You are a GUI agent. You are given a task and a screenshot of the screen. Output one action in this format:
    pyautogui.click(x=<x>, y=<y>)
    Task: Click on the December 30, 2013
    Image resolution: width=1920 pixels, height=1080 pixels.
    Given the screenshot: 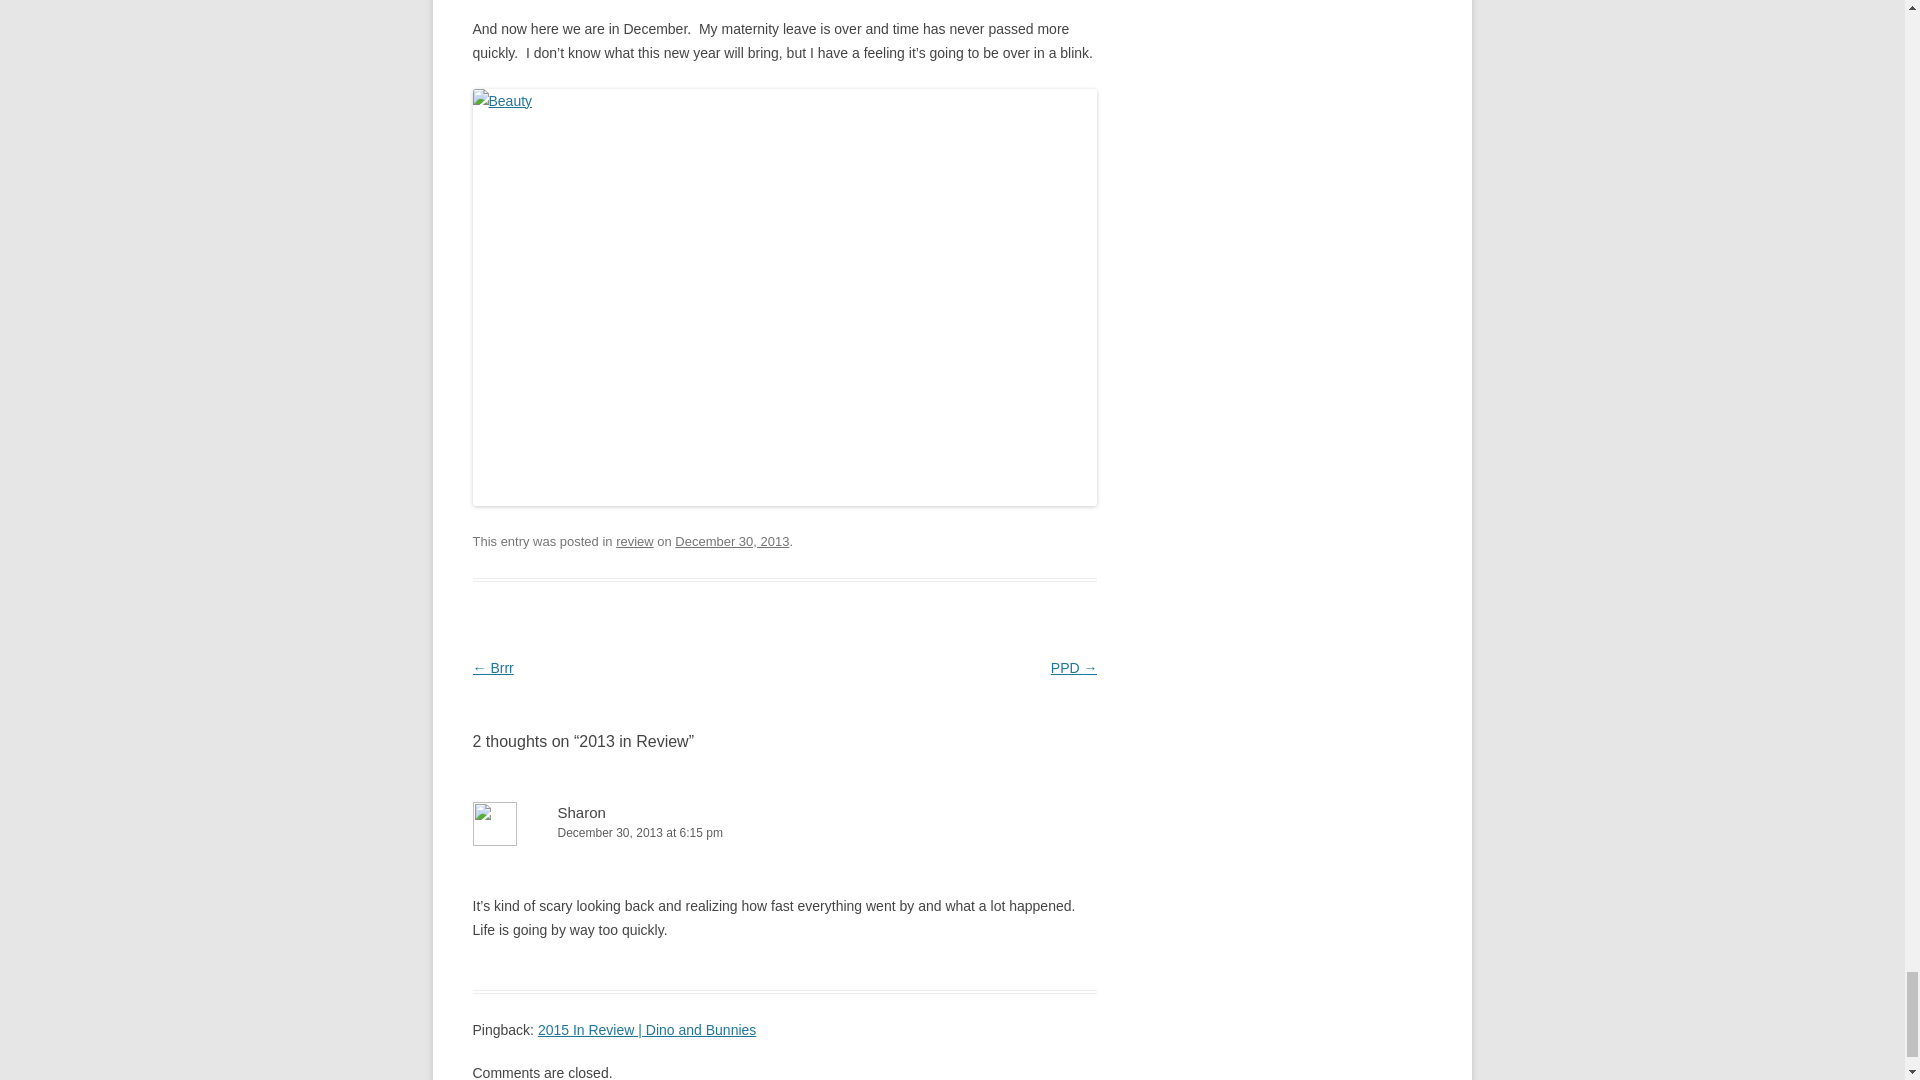 What is the action you would take?
    pyautogui.click(x=732, y=540)
    